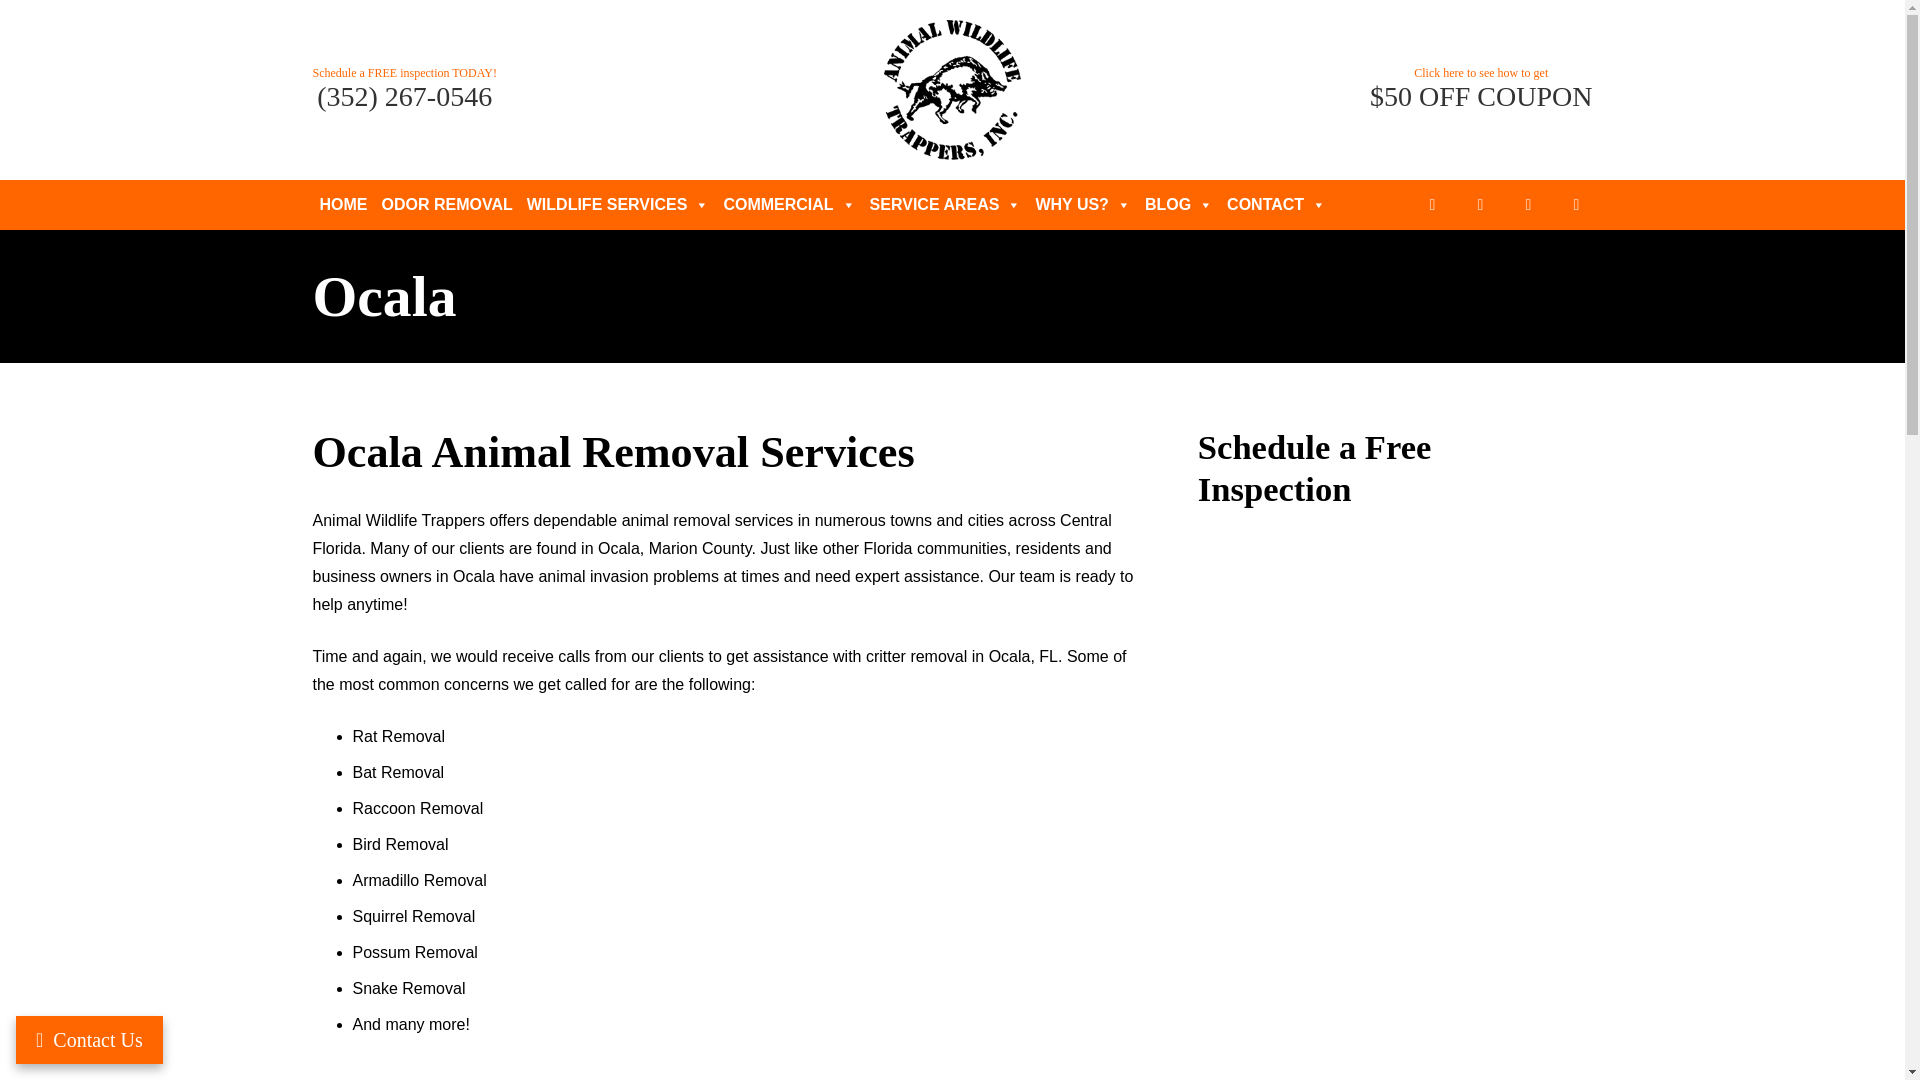  I want to click on LinkedIn, so click(1480, 205).